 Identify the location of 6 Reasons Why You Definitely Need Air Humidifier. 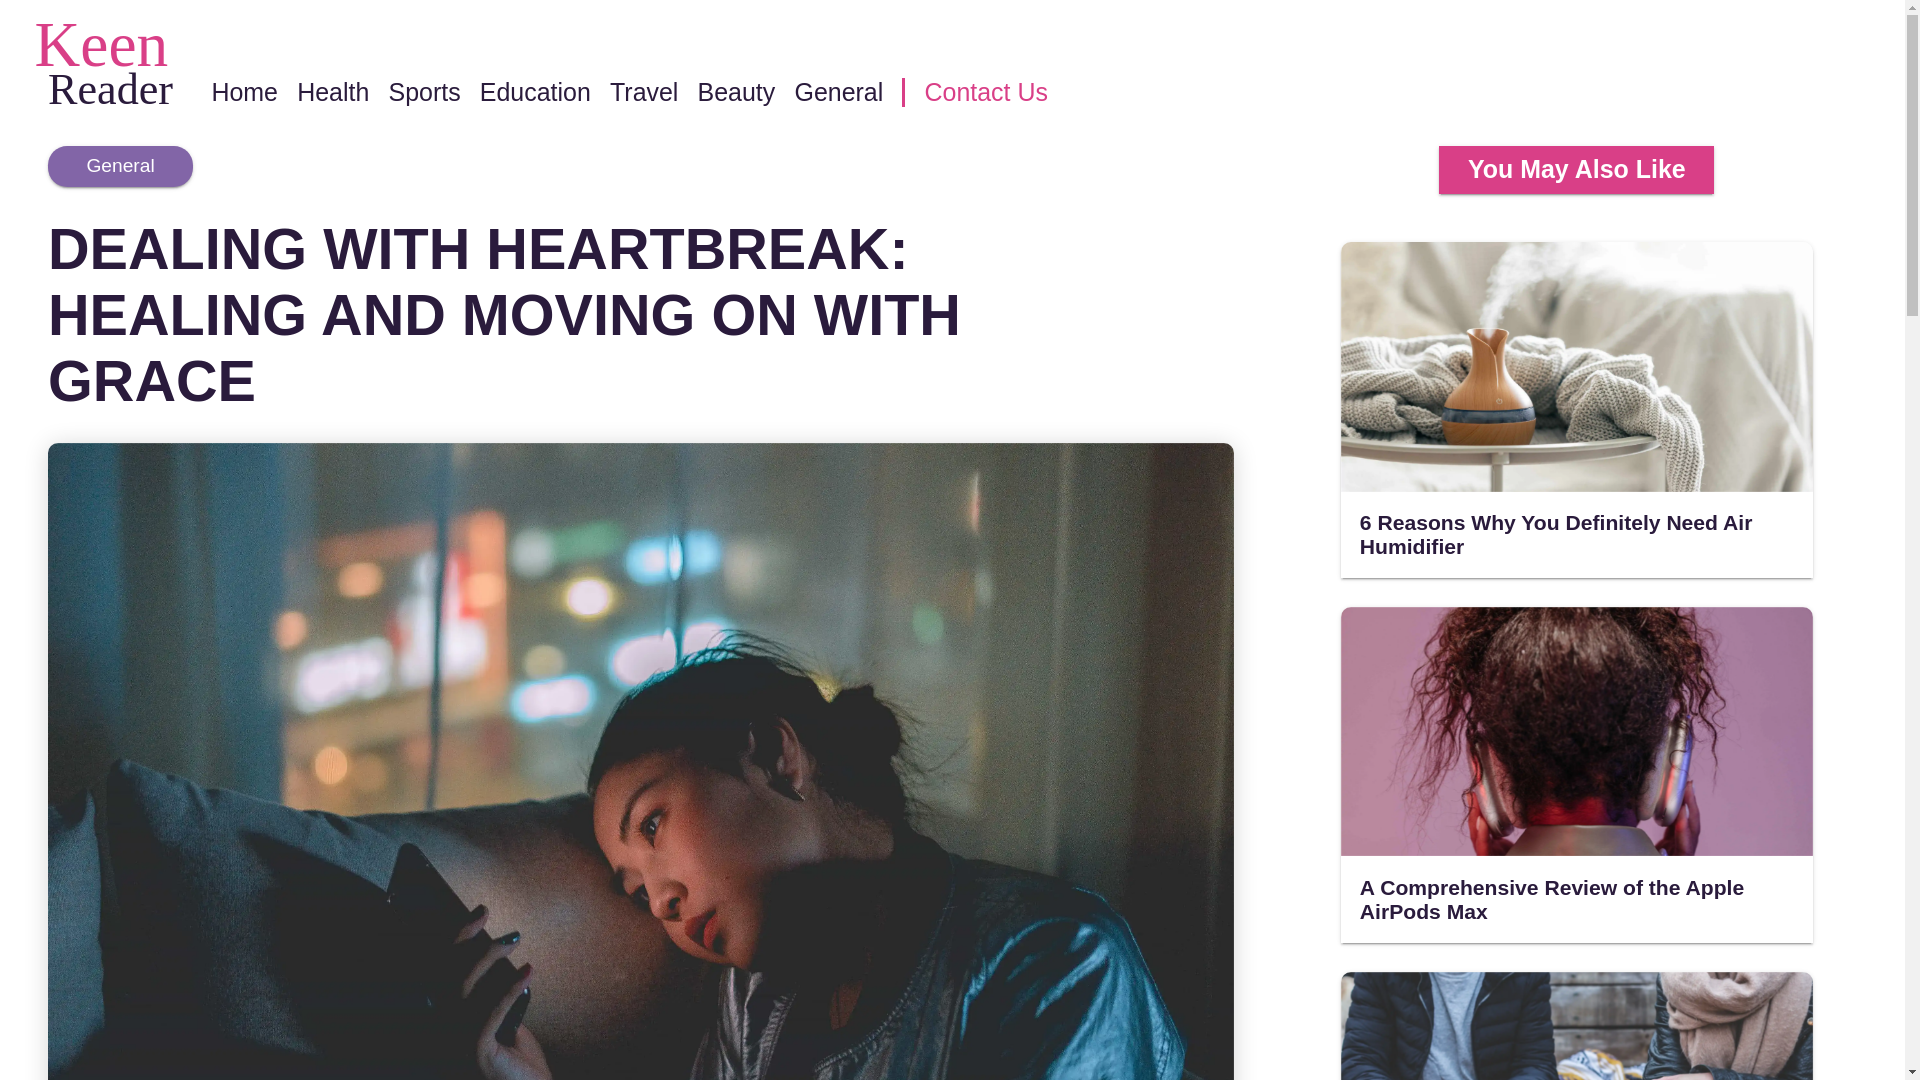
(1576, 409).